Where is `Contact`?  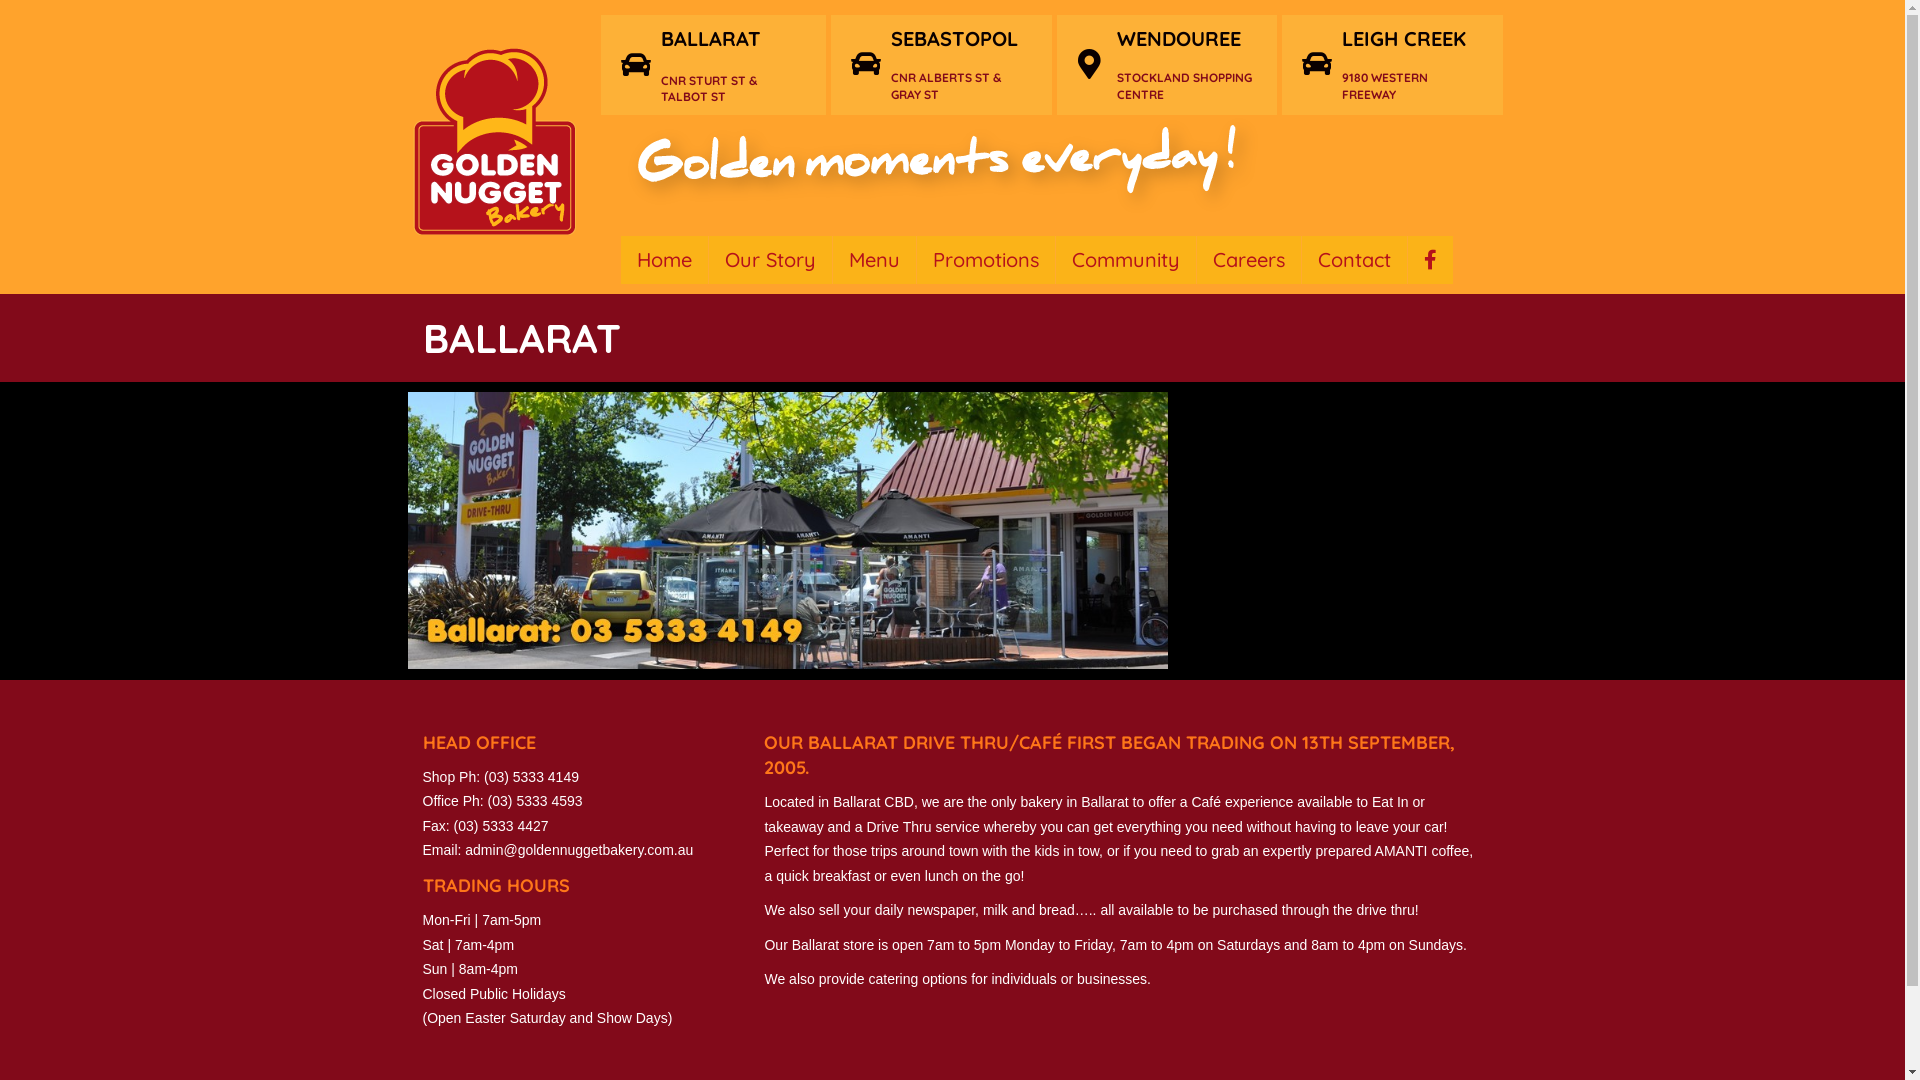 Contact is located at coordinates (1354, 260).